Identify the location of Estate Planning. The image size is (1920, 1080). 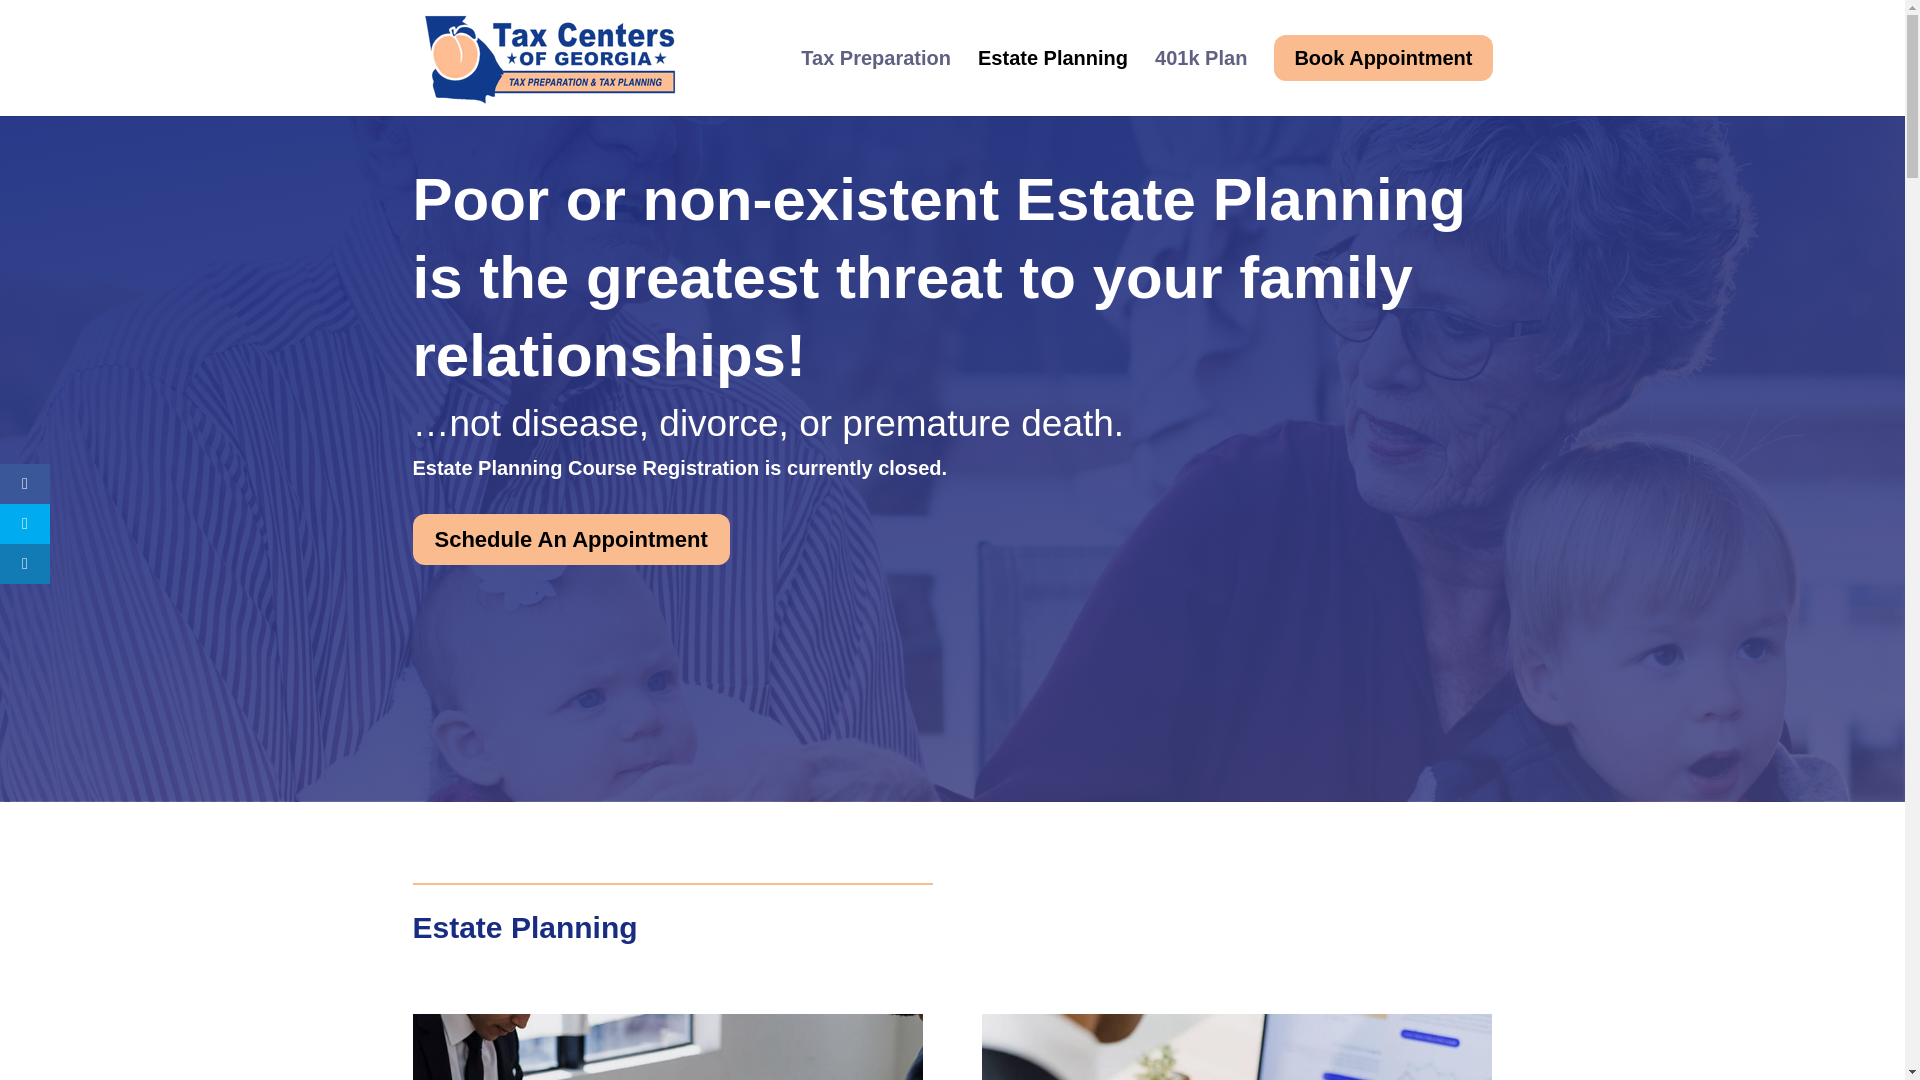
(1052, 75).